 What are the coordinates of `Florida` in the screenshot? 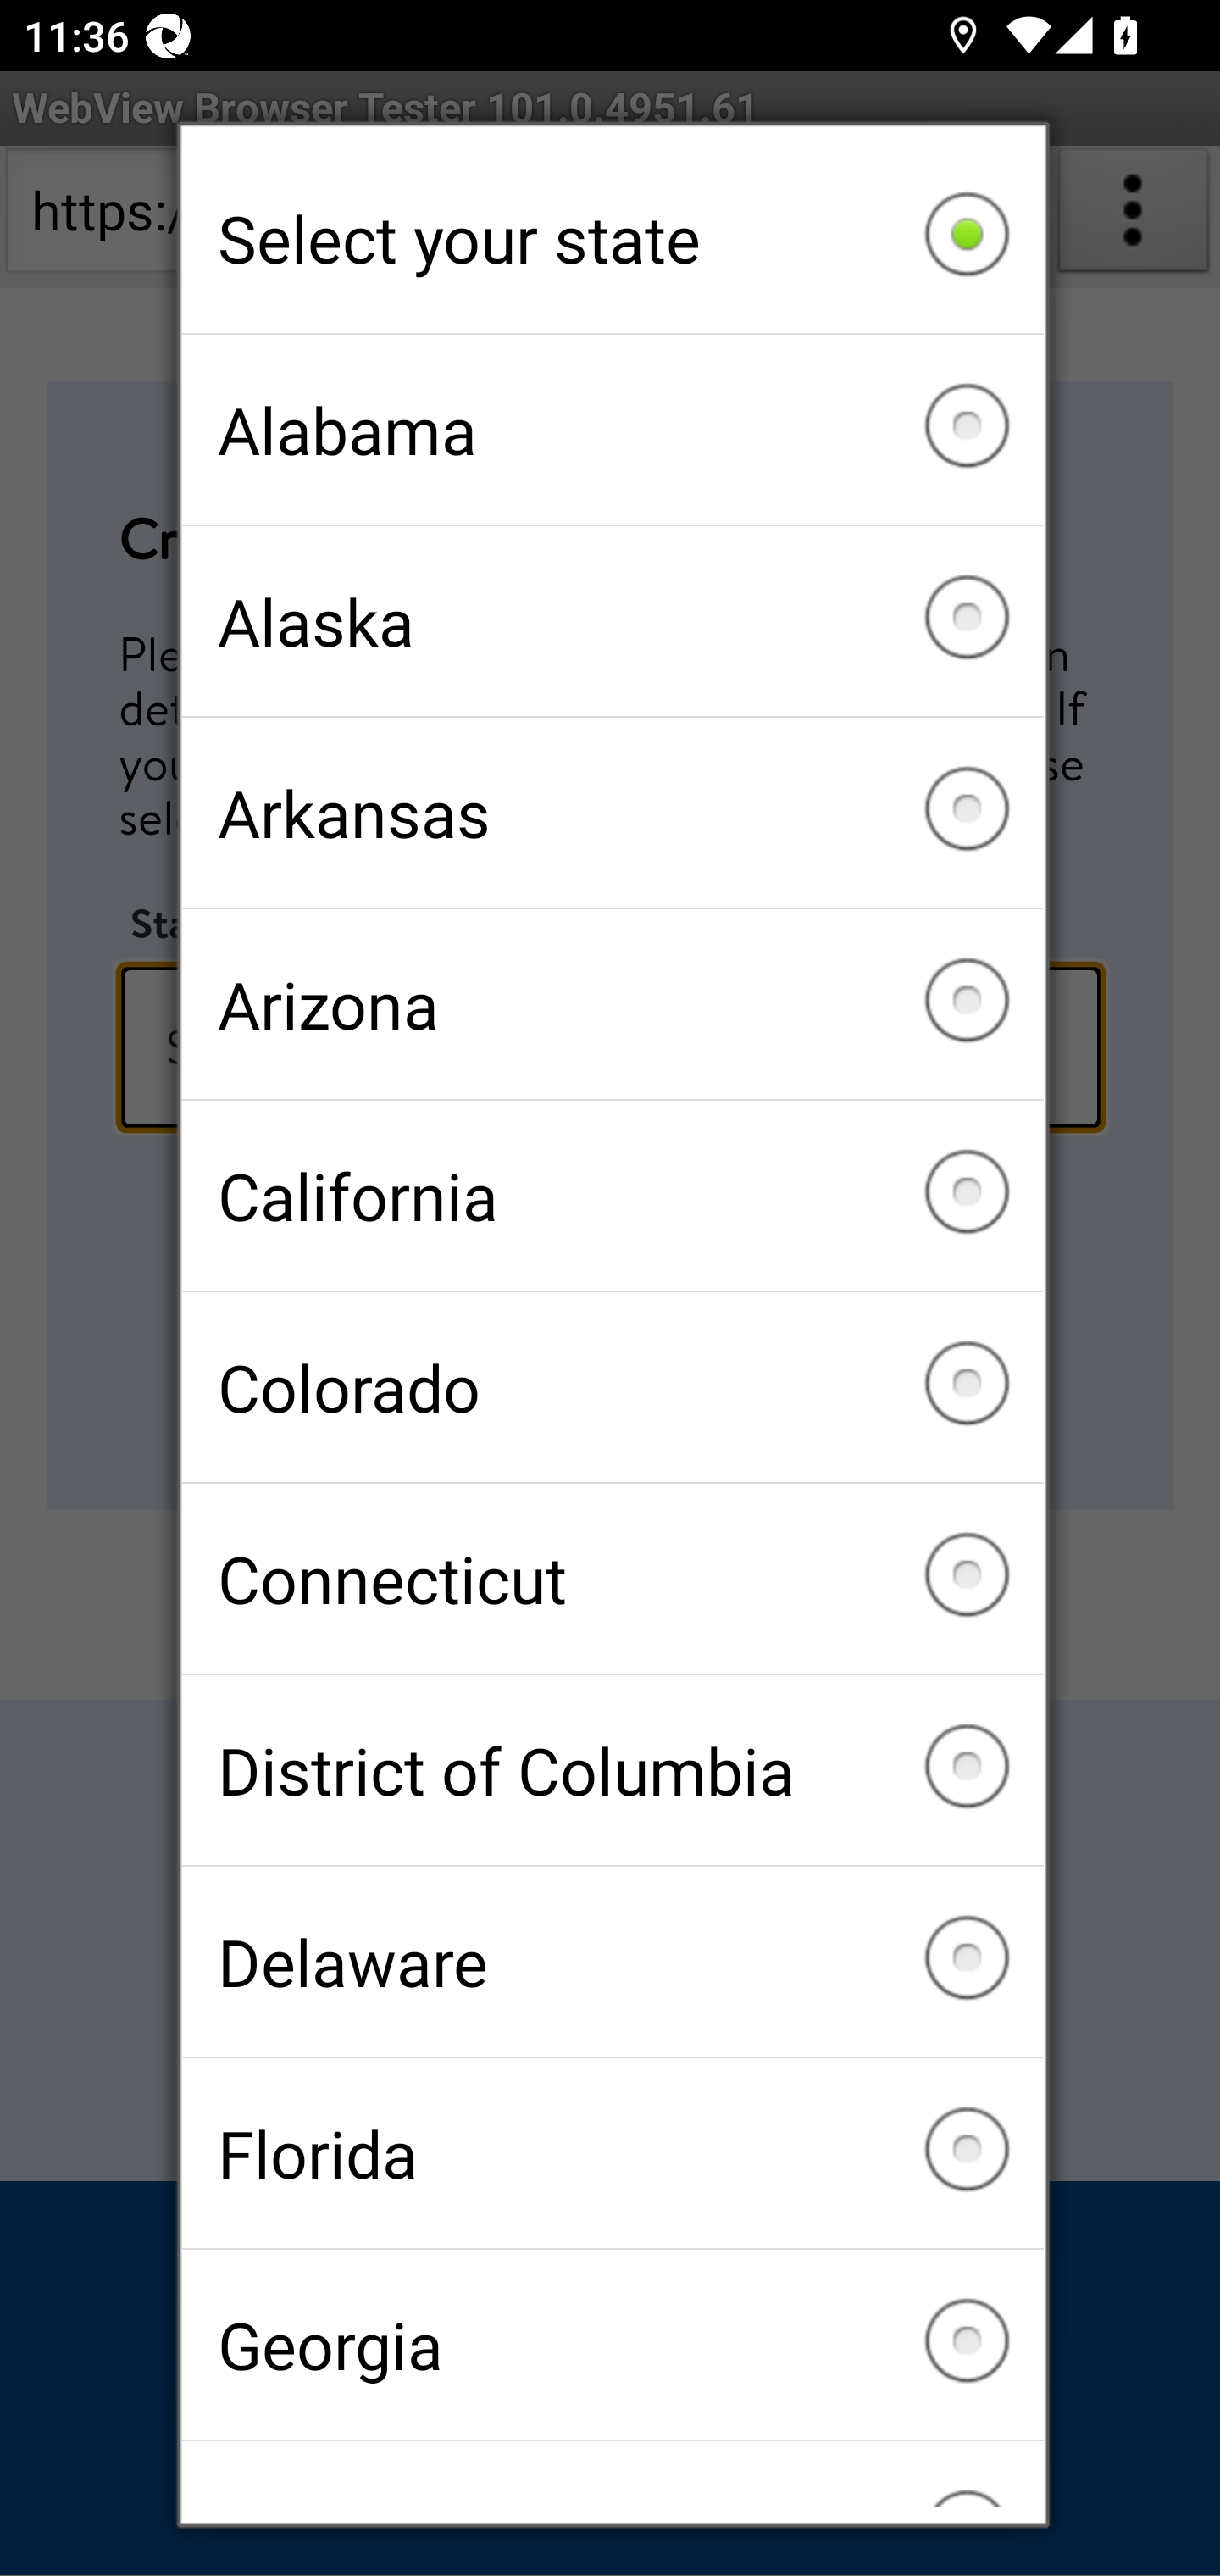 It's located at (613, 2152).